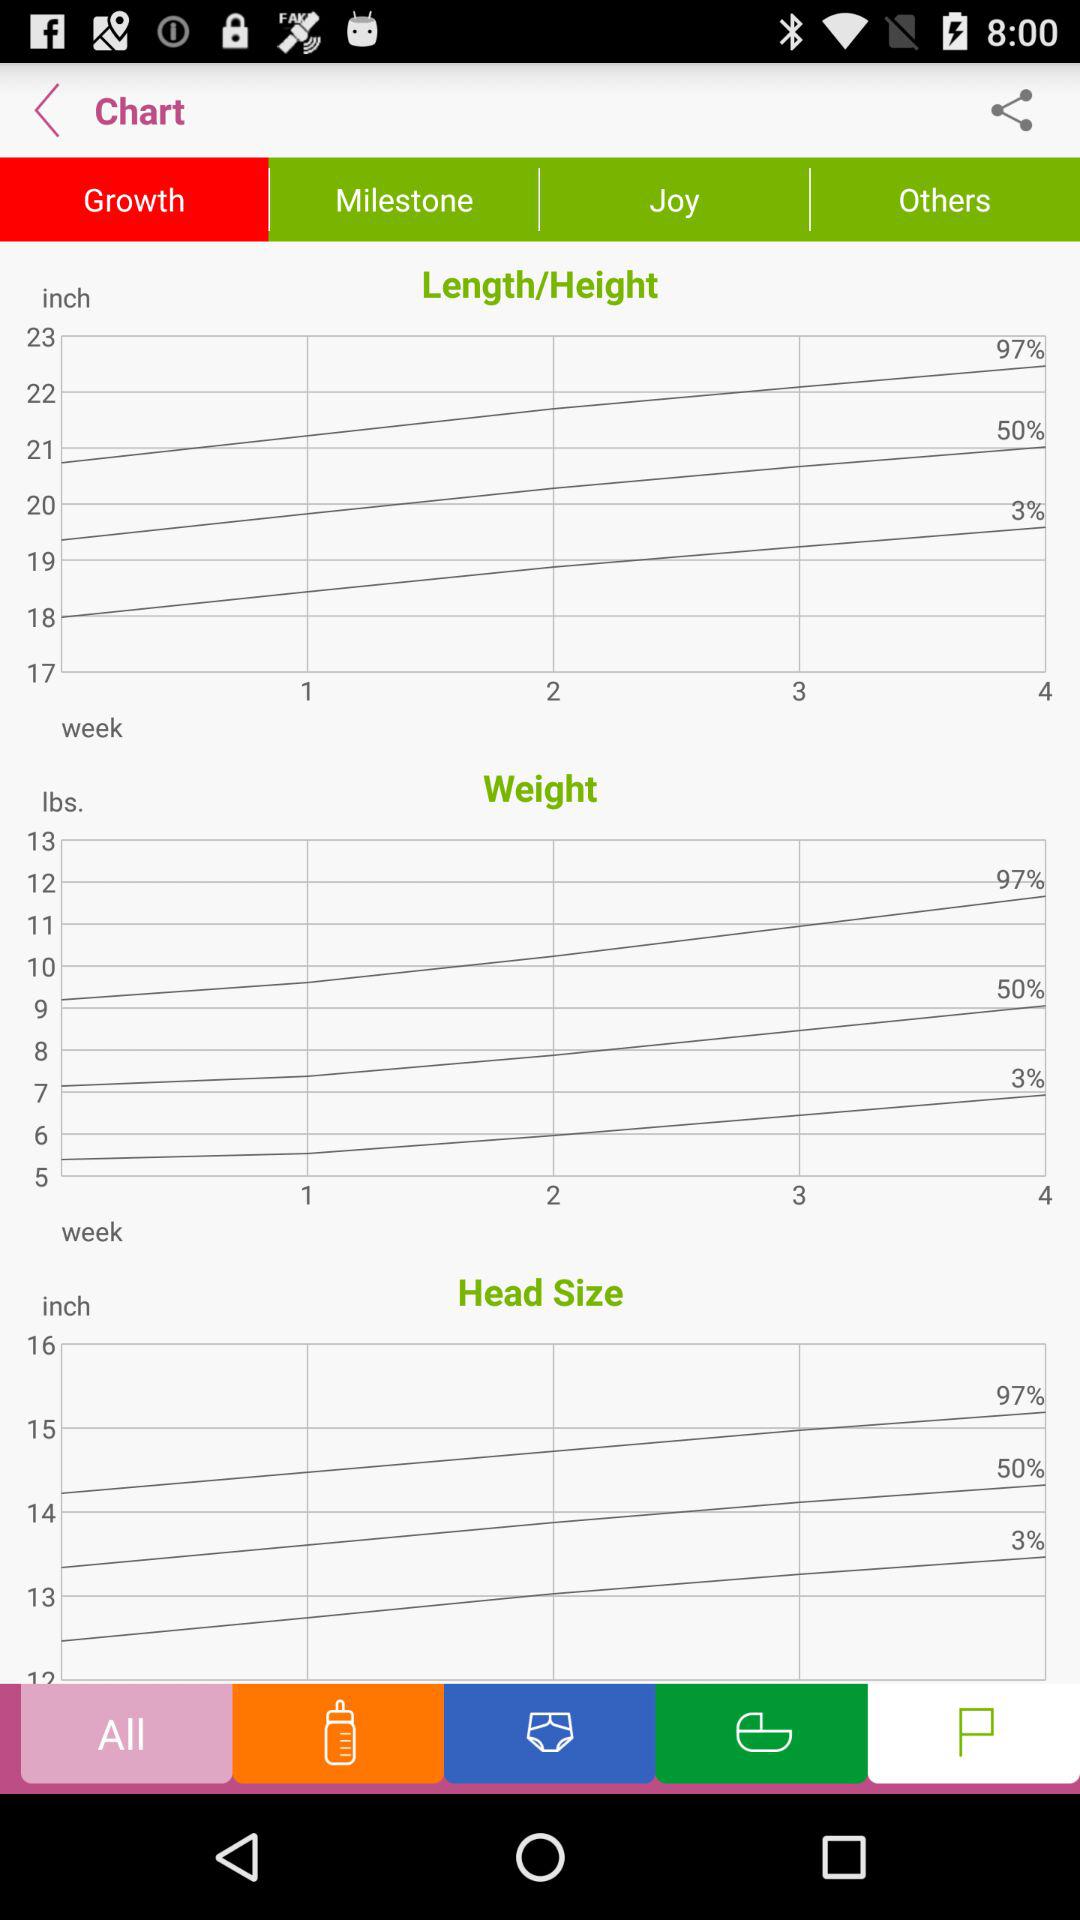 Image resolution: width=1080 pixels, height=1920 pixels. What do you see at coordinates (126, 1738) in the screenshot?
I see `choose all button` at bounding box center [126, 1738].